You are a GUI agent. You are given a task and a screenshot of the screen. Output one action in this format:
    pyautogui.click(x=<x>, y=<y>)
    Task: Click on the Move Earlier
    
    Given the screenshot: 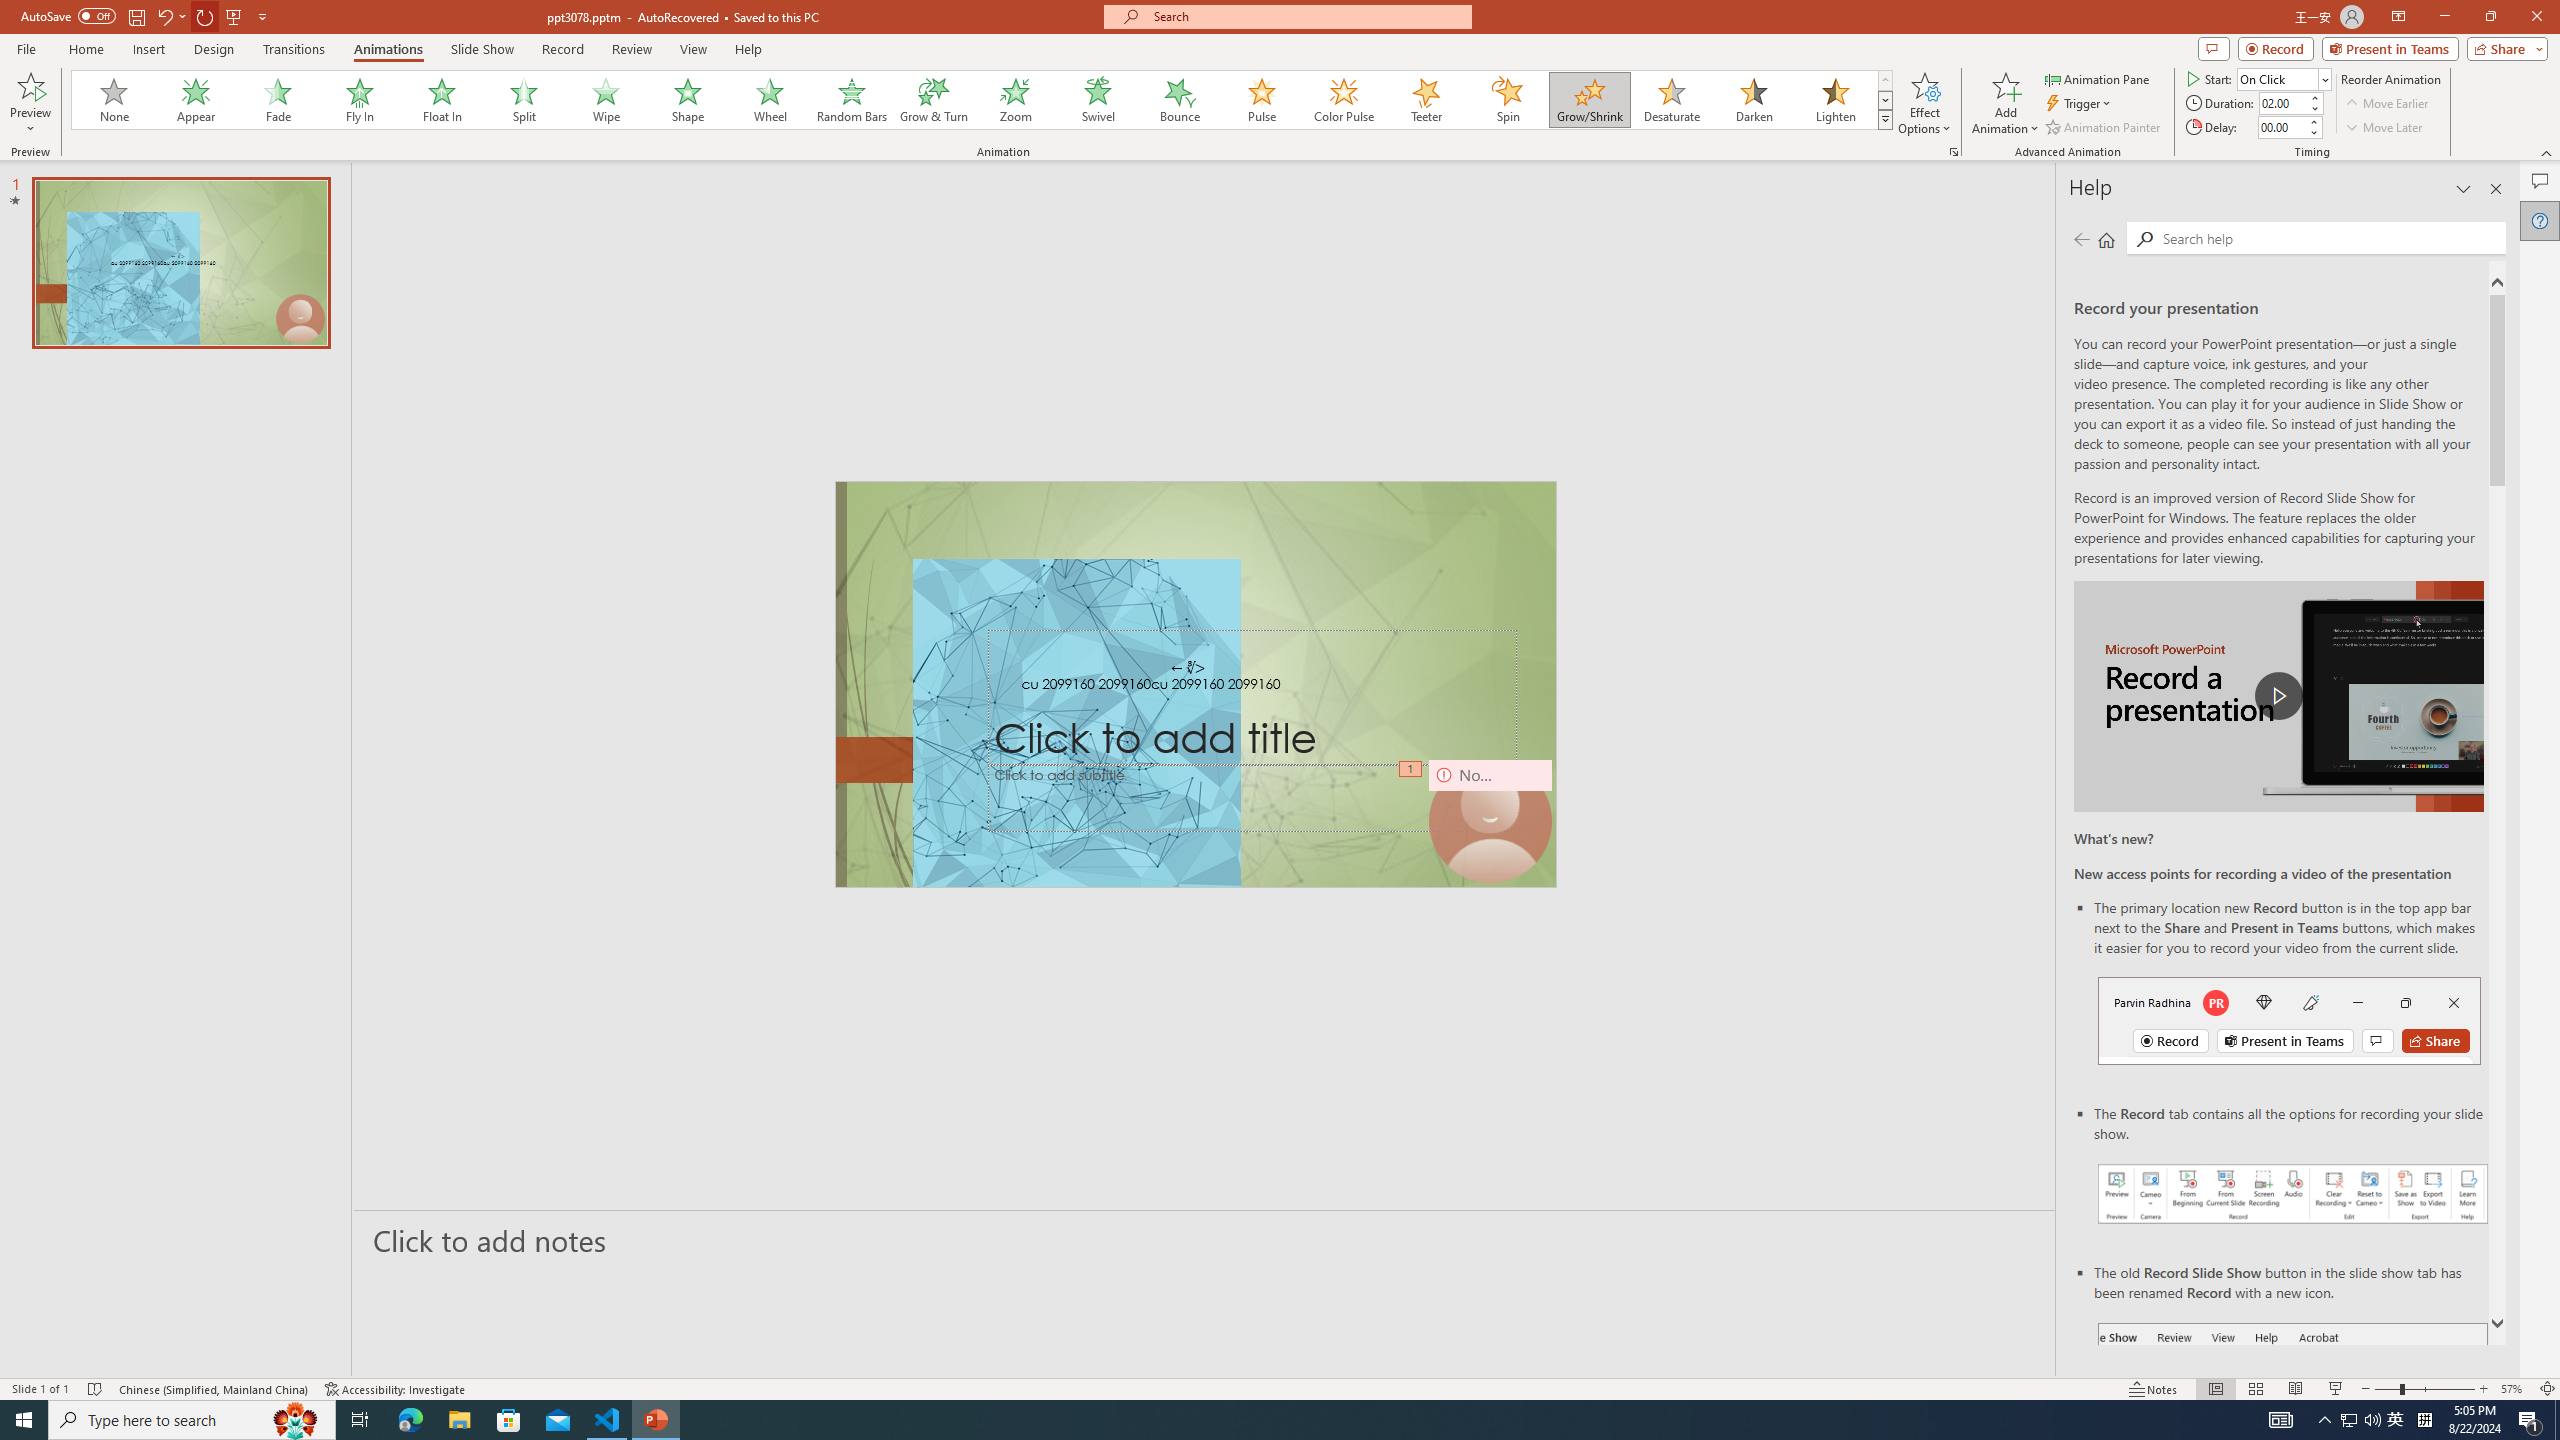 What is the action you would take?
    pyautogui.click(x=2386, y=104)
    